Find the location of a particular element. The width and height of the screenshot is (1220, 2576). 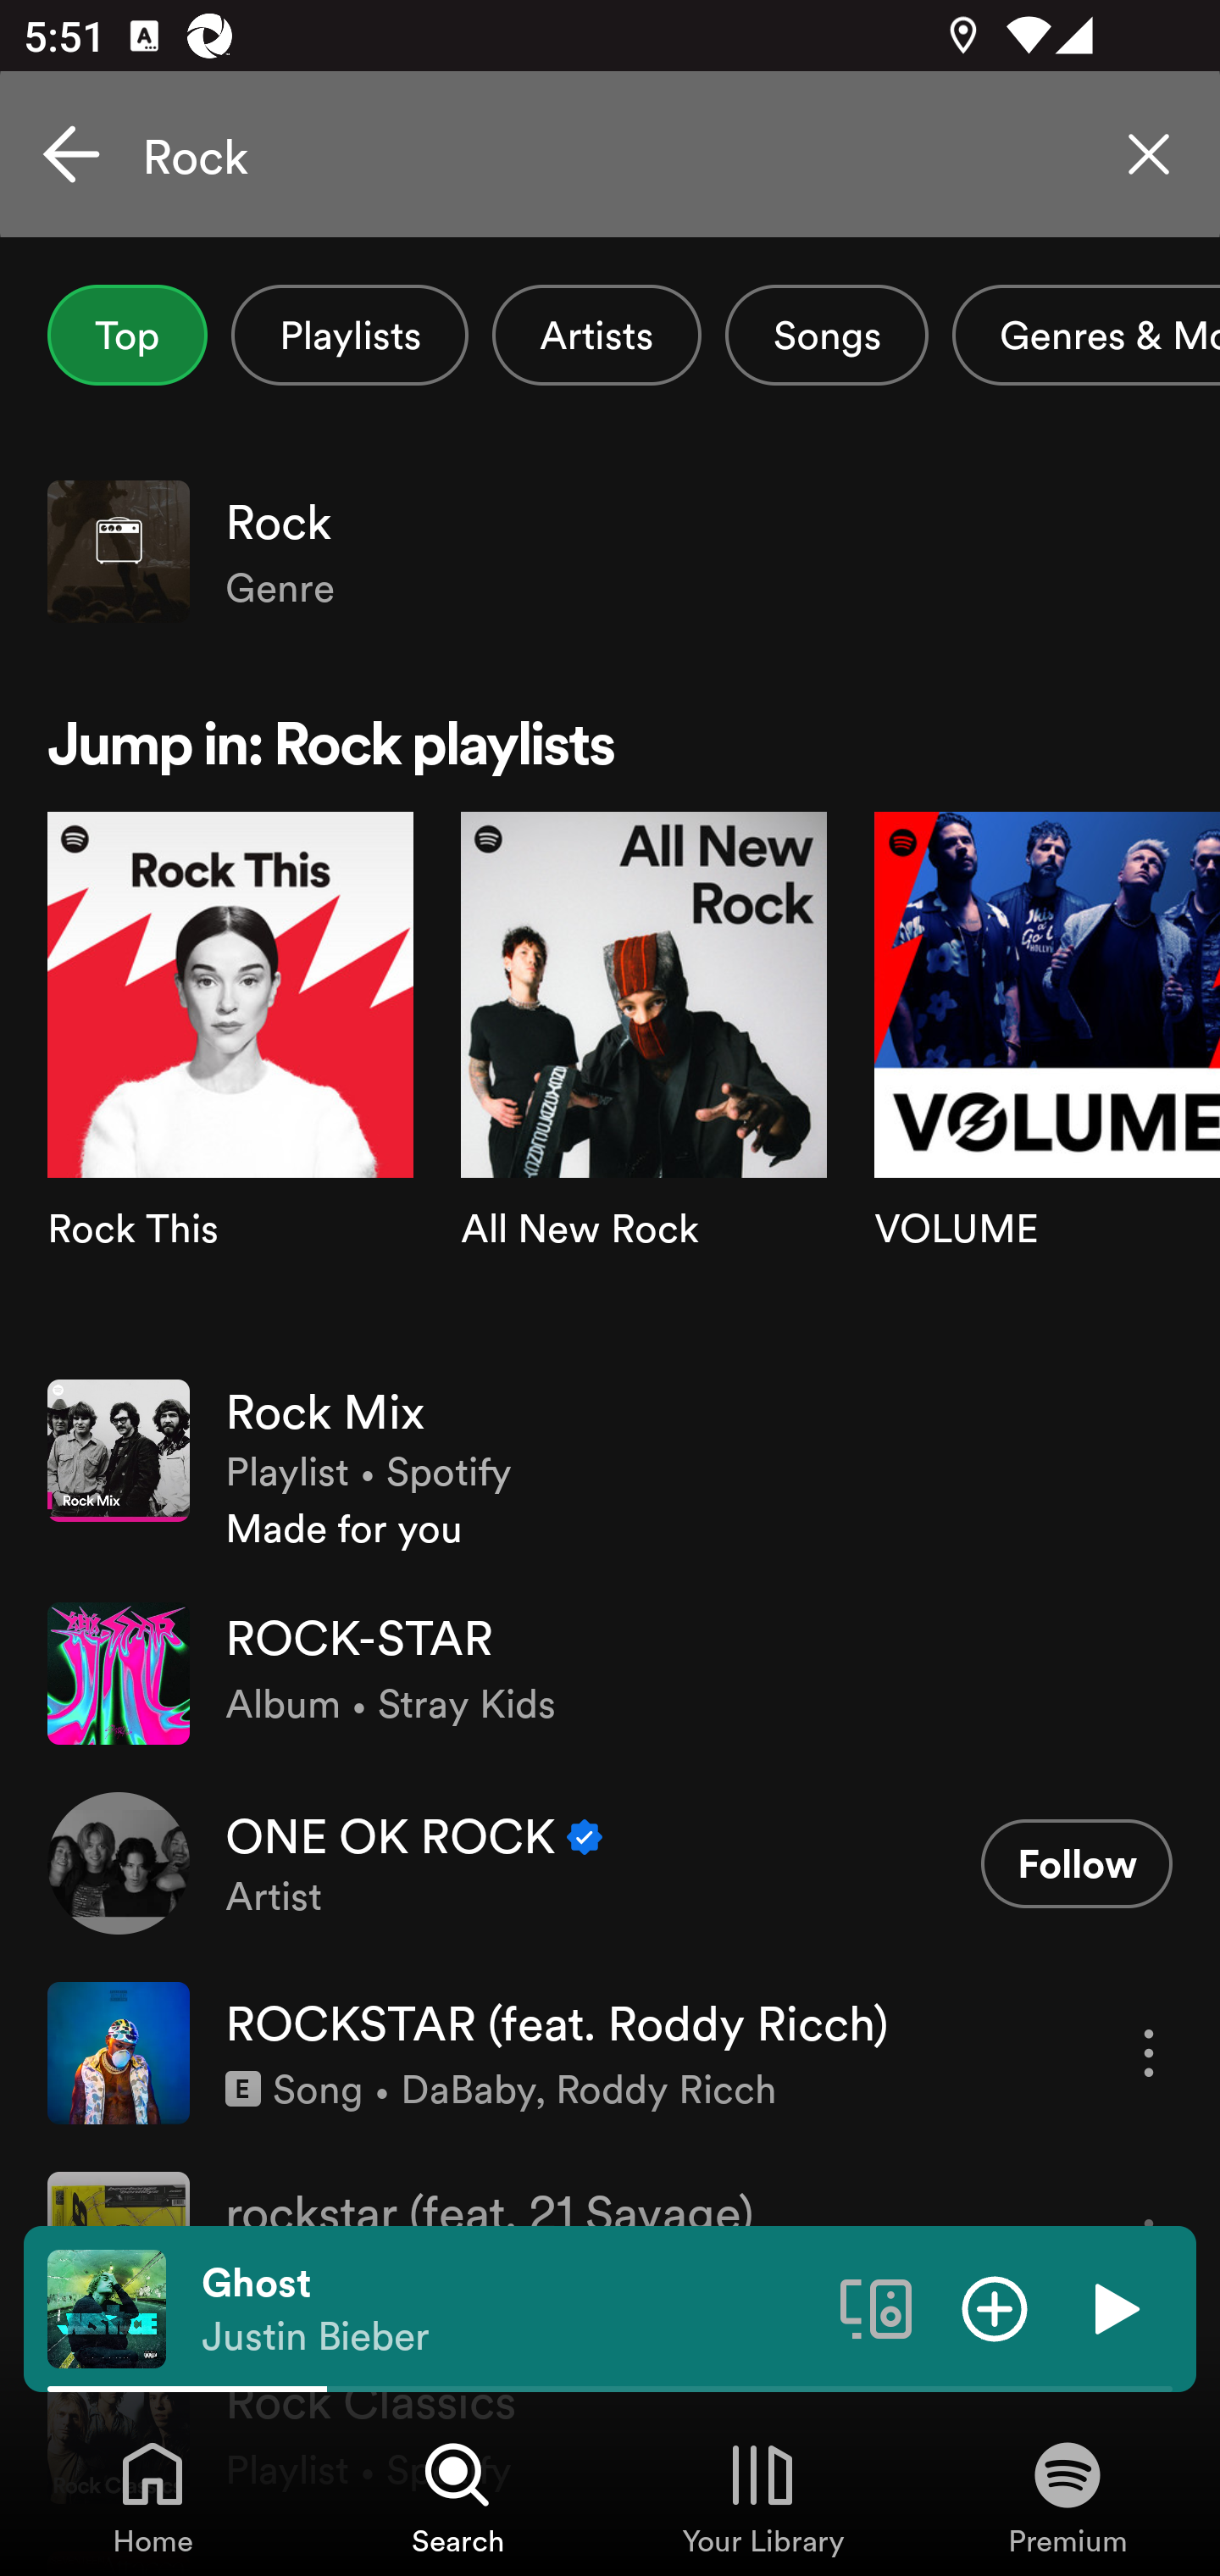

Rock Mix Playlist • Spotify Made for you is located at coordinates (610, 1467).